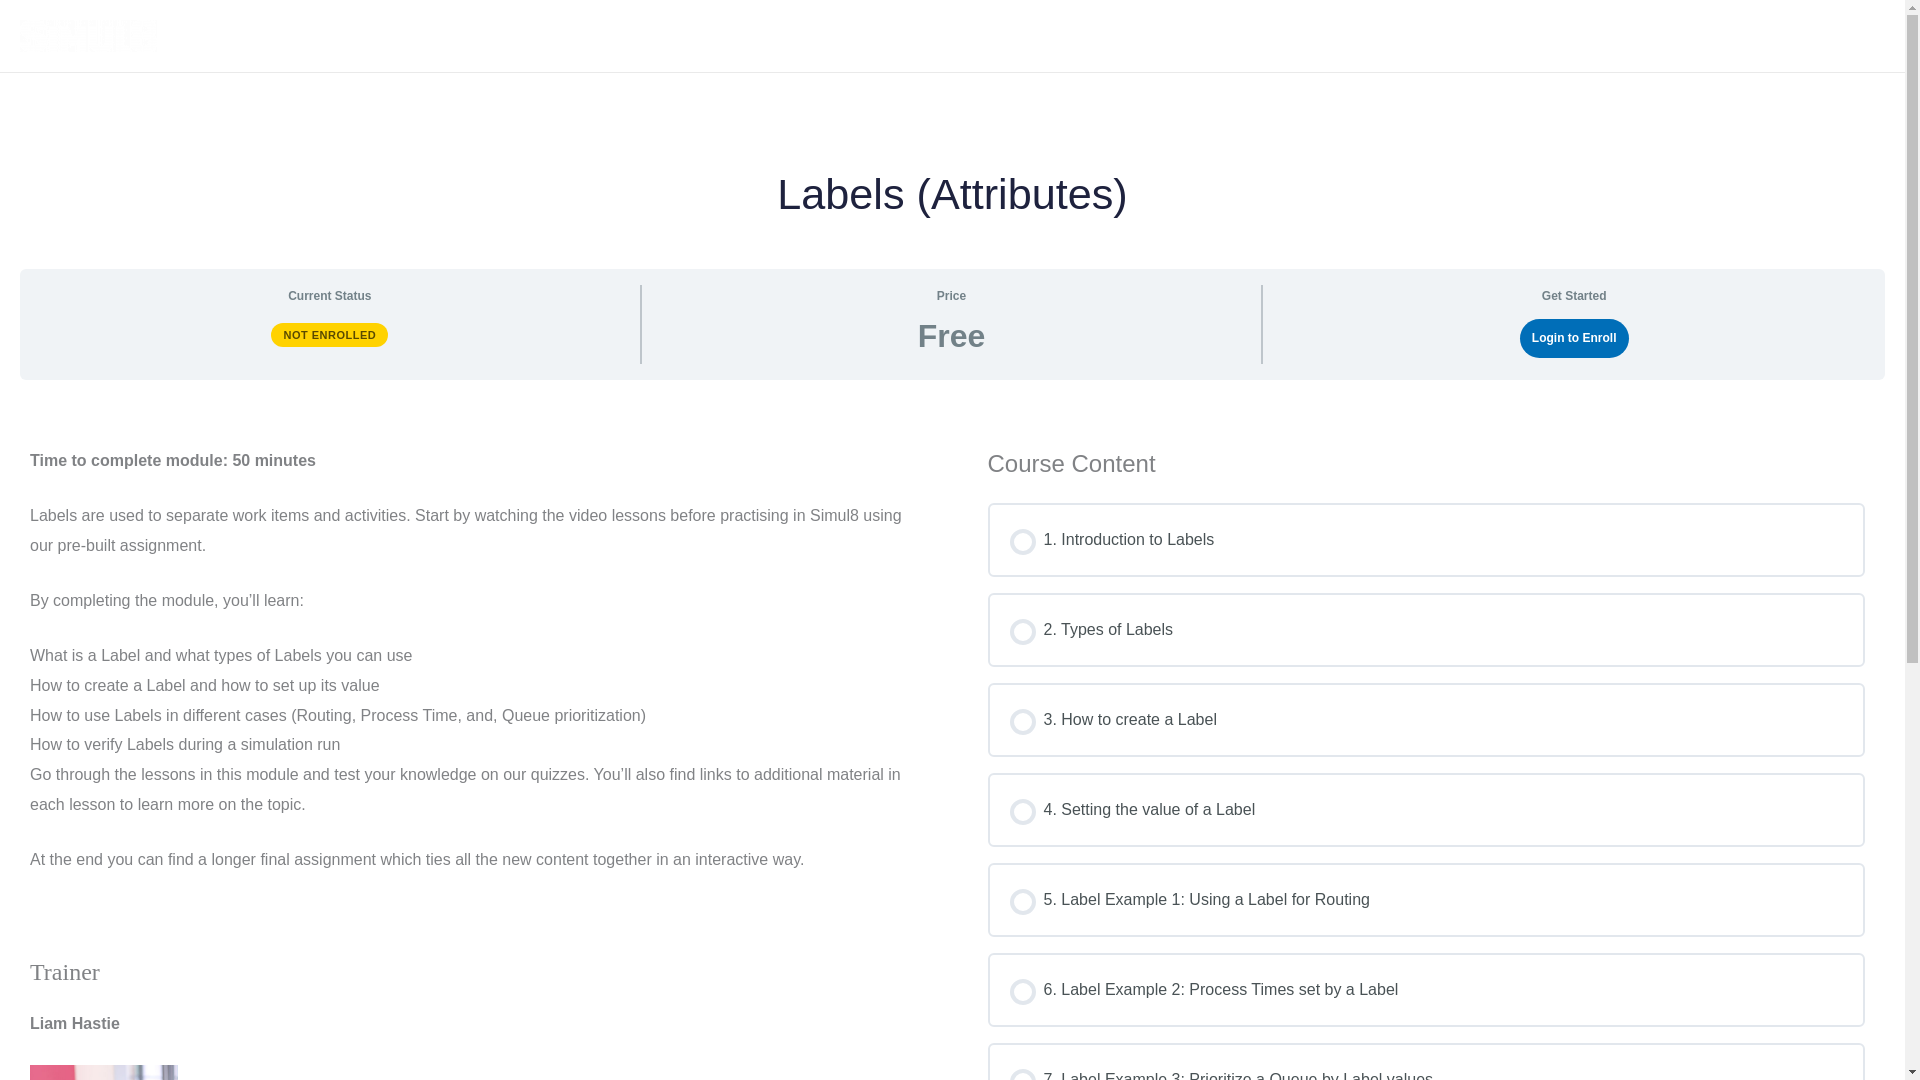 This screenshot has height=1080, width=1920. Describe the element at coordinates (1426, 810) in the screenshot. I see `4. Setting the value of a Label` at that location.